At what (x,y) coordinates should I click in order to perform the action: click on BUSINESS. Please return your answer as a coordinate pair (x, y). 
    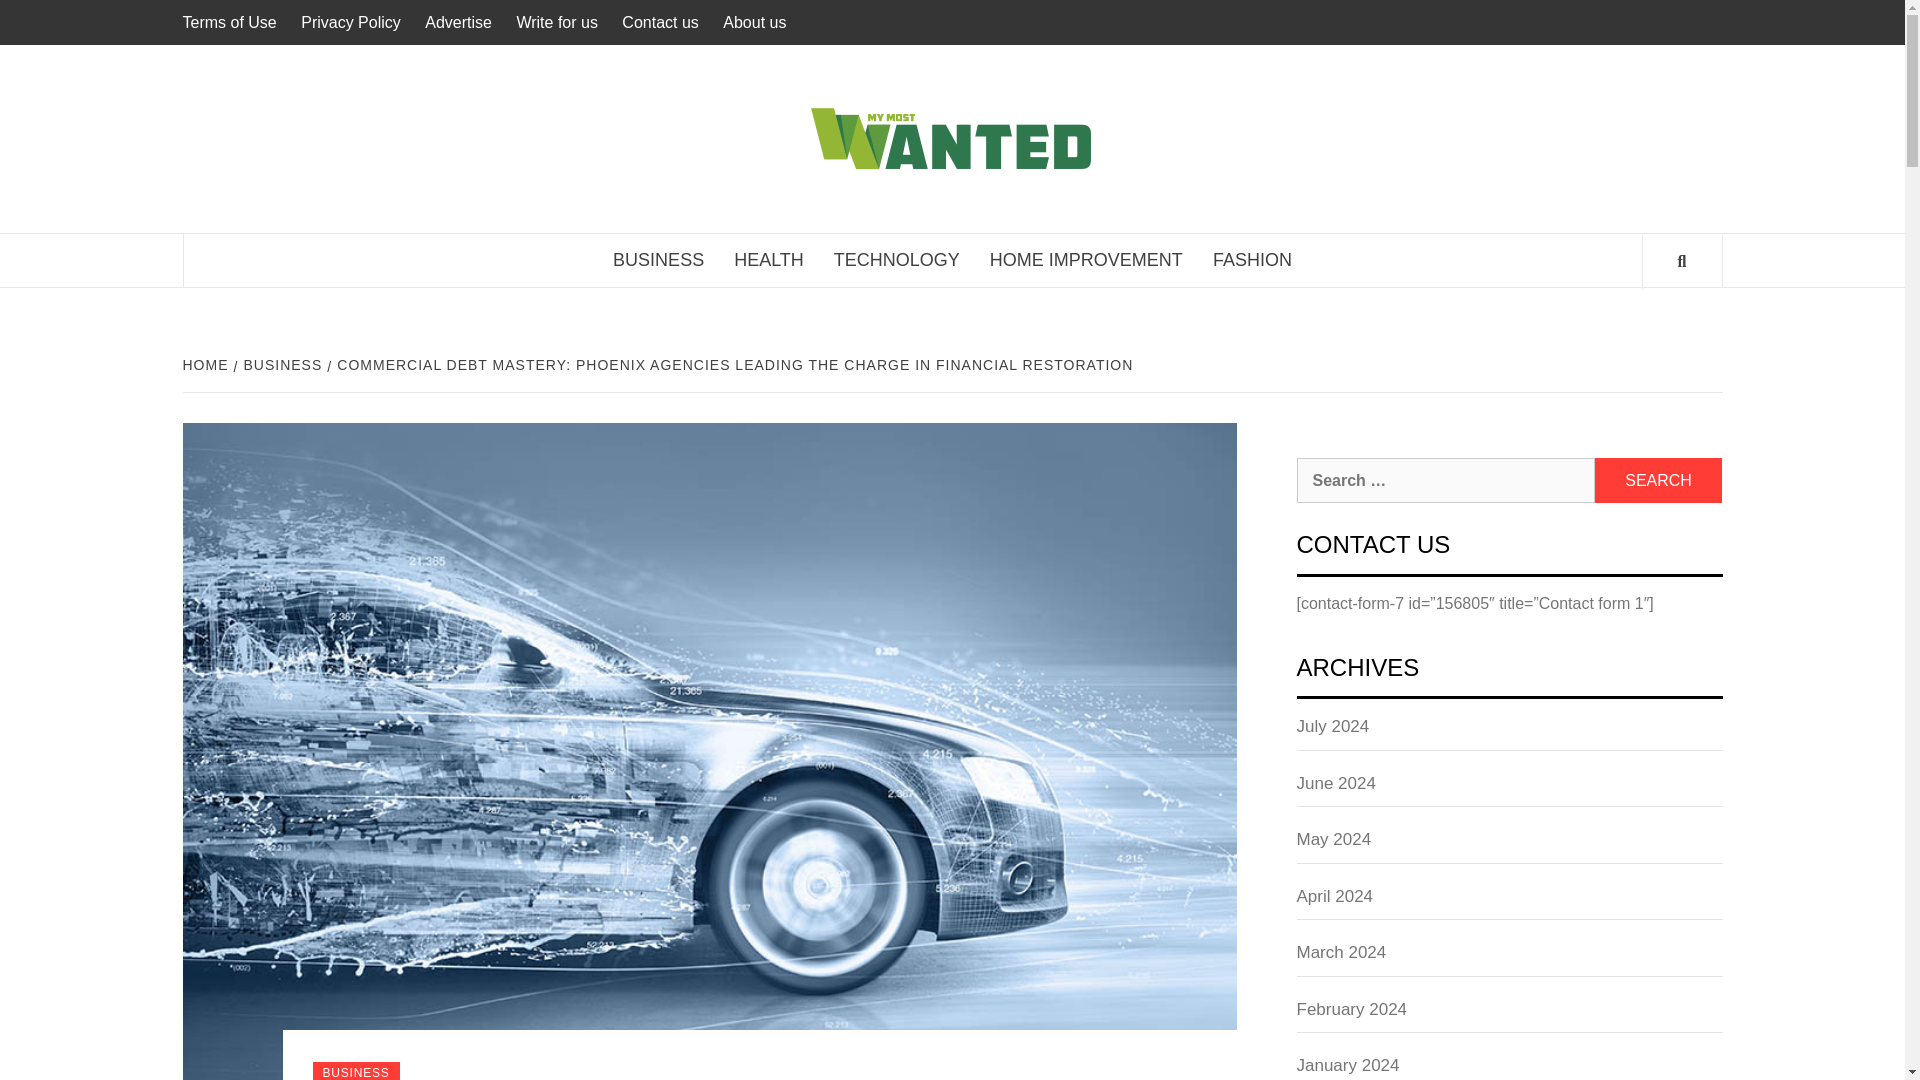
    Looking at the image, I should click on (658, 260).